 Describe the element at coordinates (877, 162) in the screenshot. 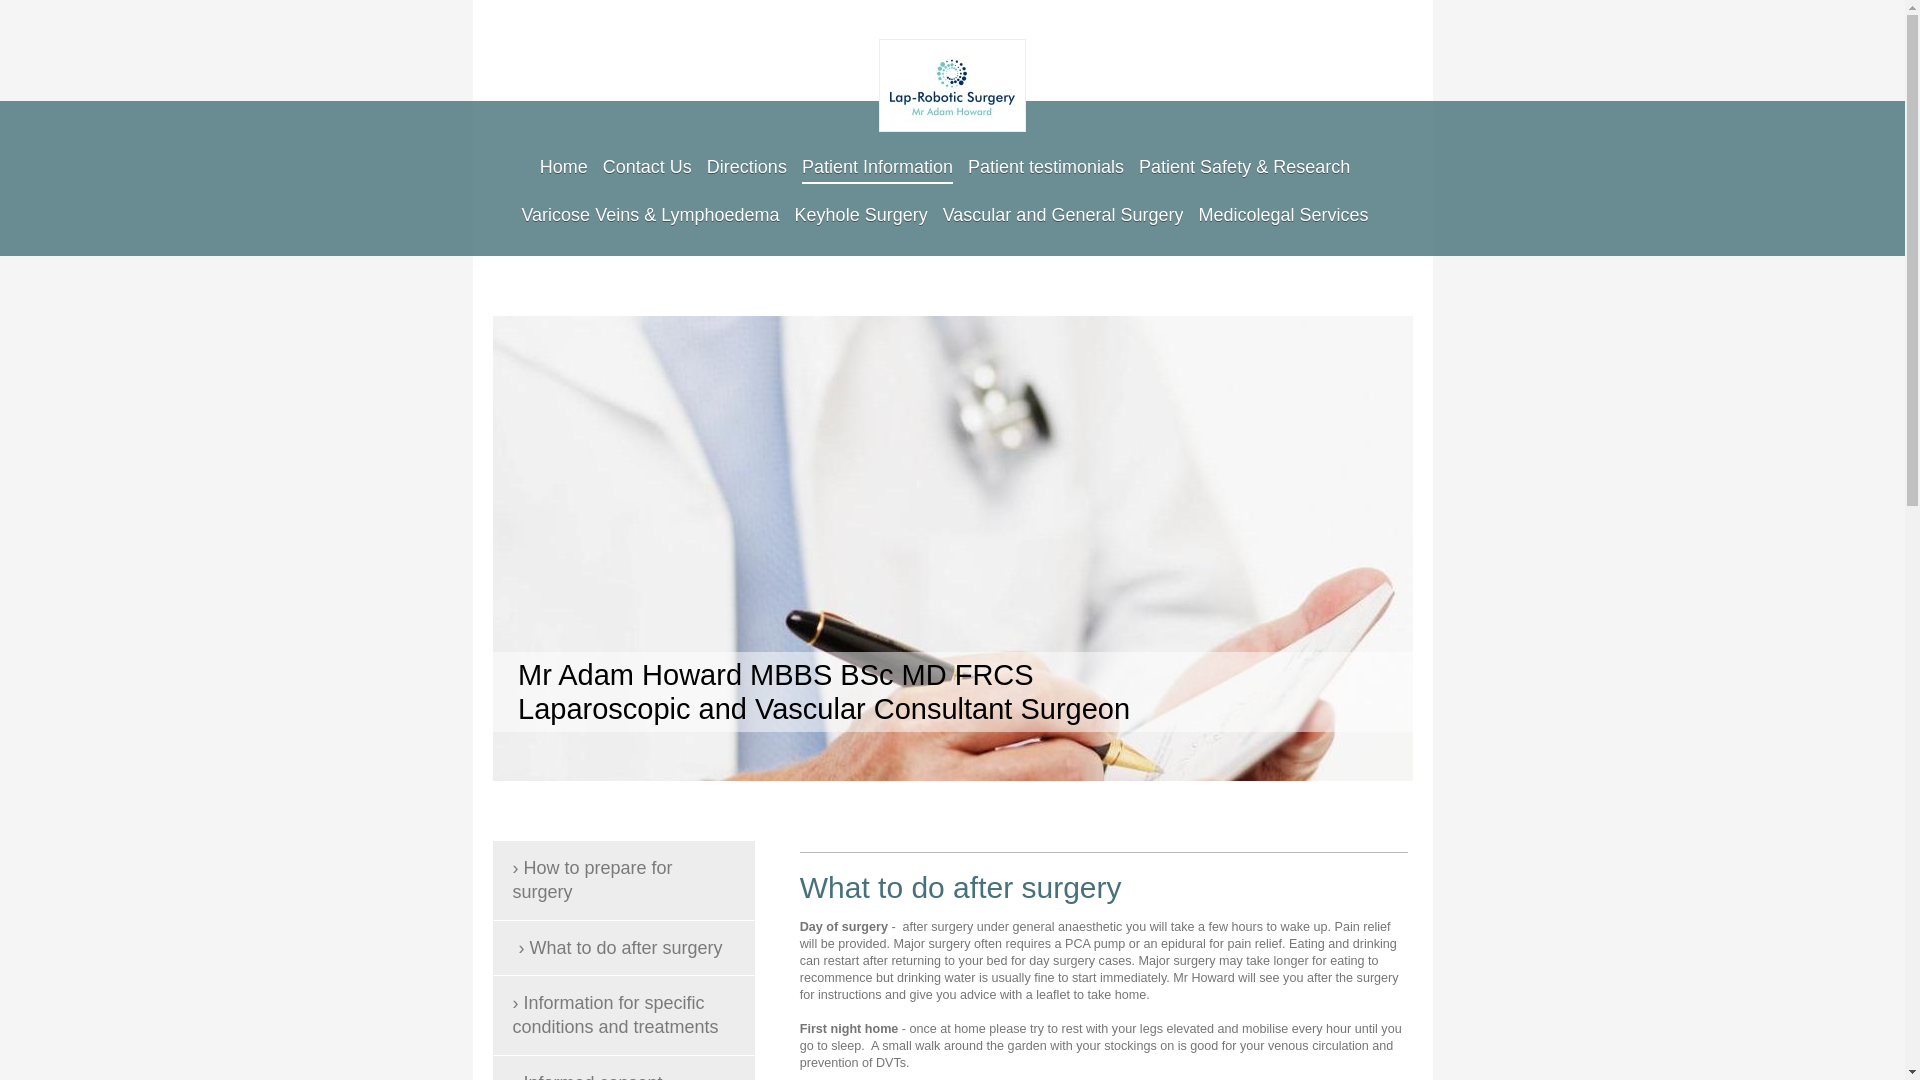

I see `Patient Information` at that location.